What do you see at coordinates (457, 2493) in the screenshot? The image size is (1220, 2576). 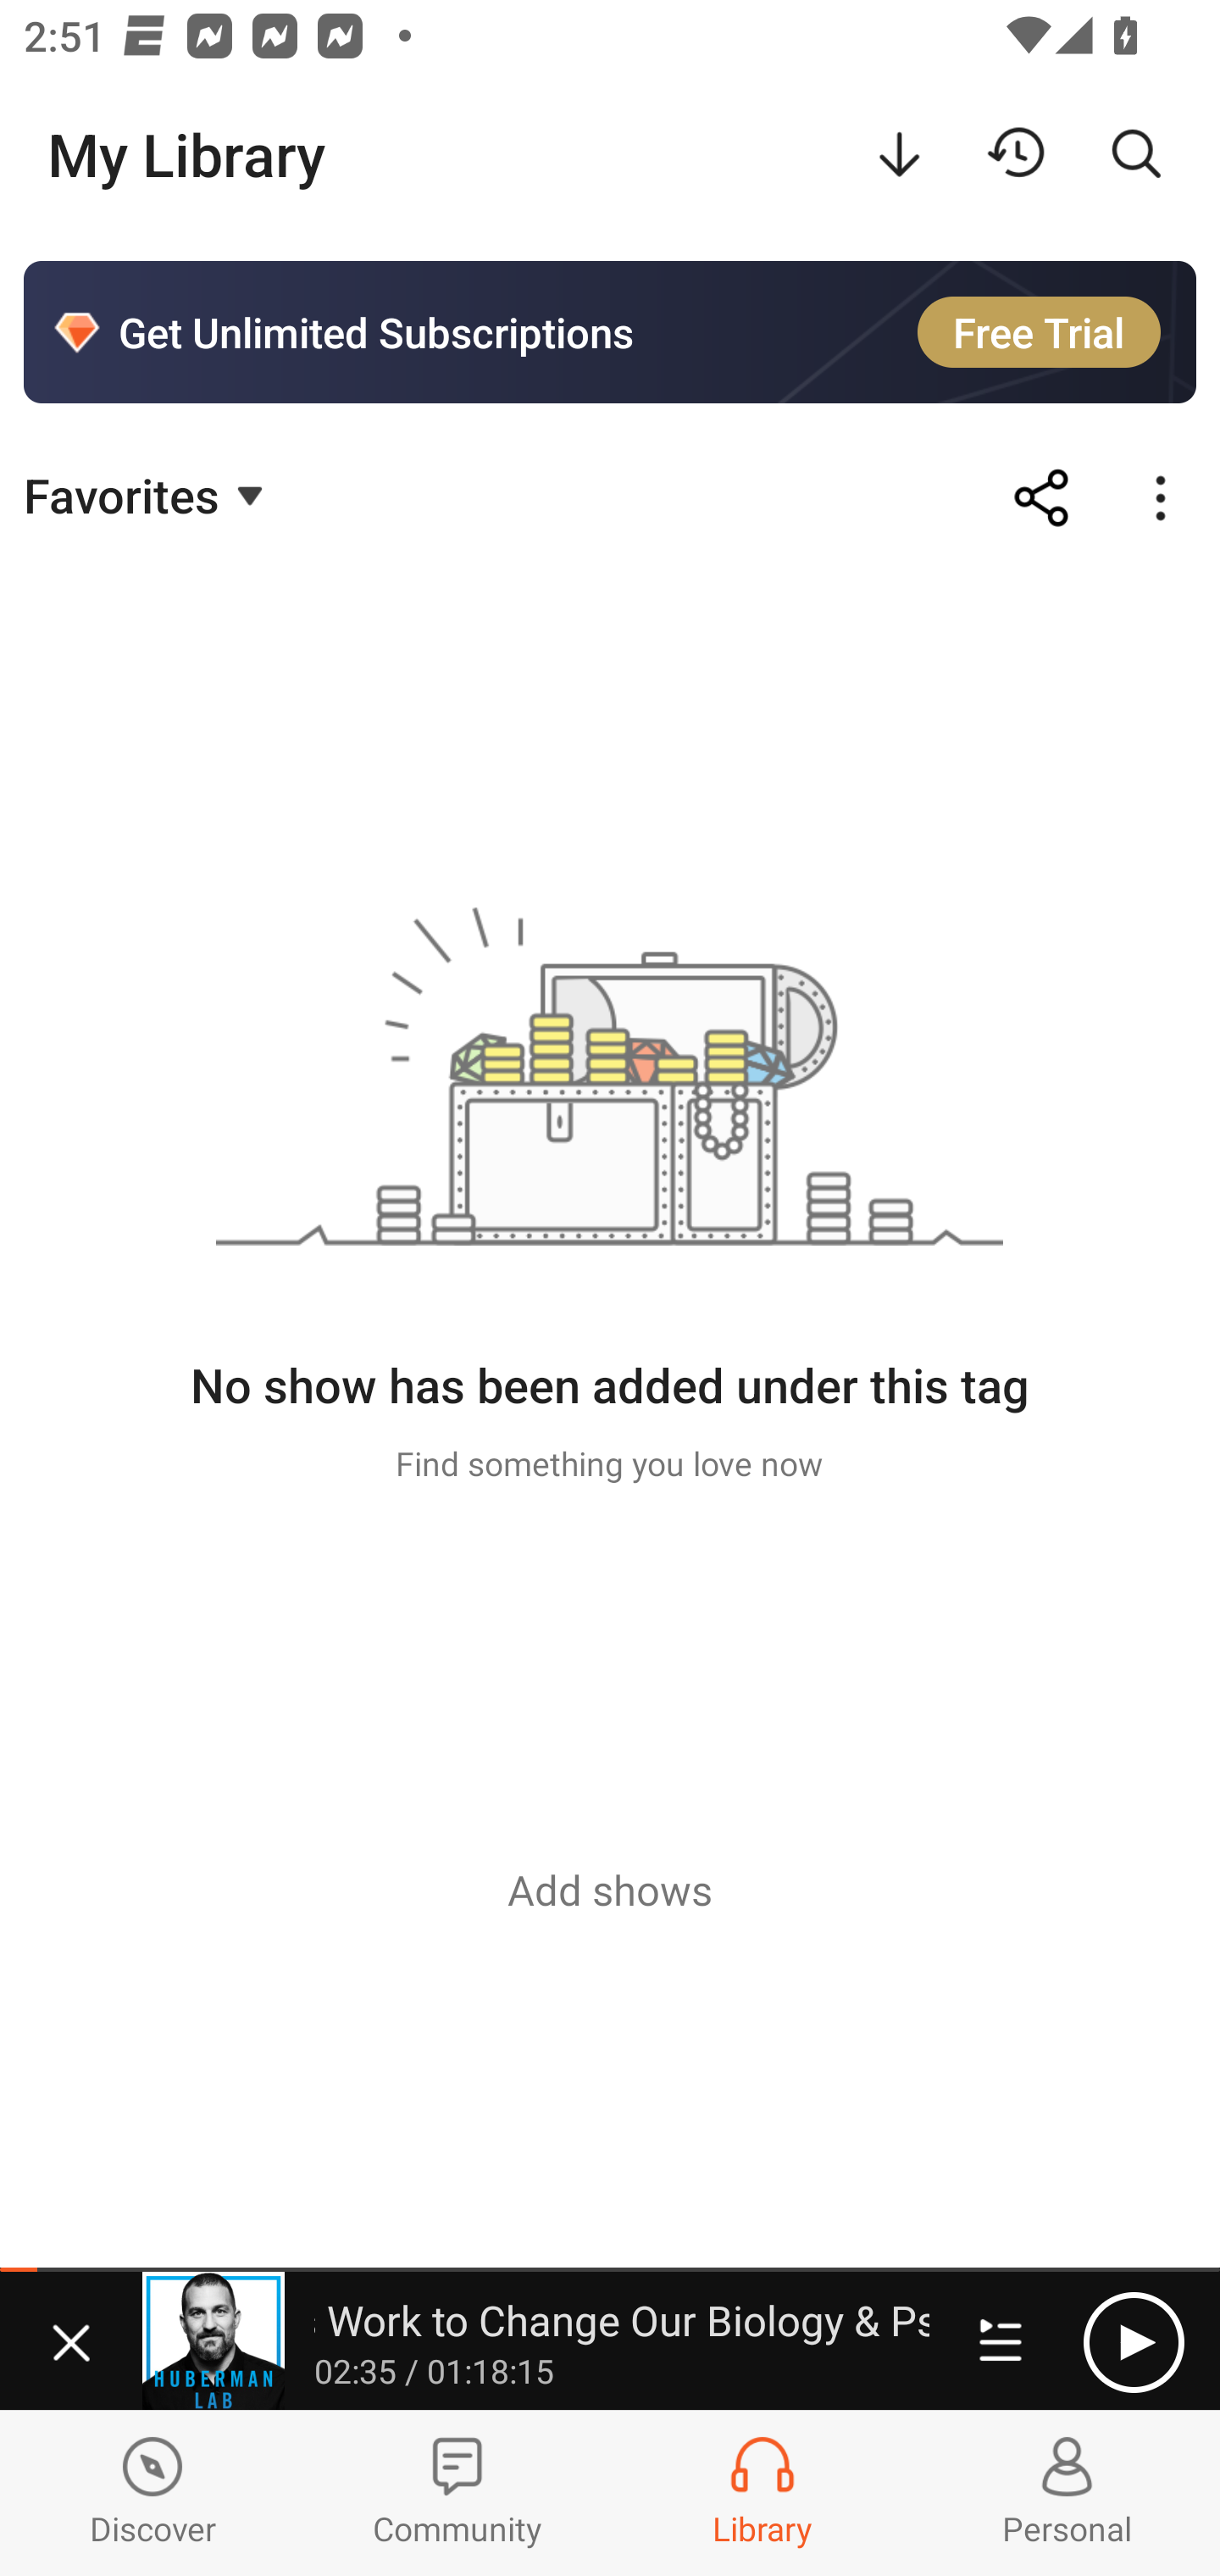 I see `Community` at bounding box center [457, 2493].